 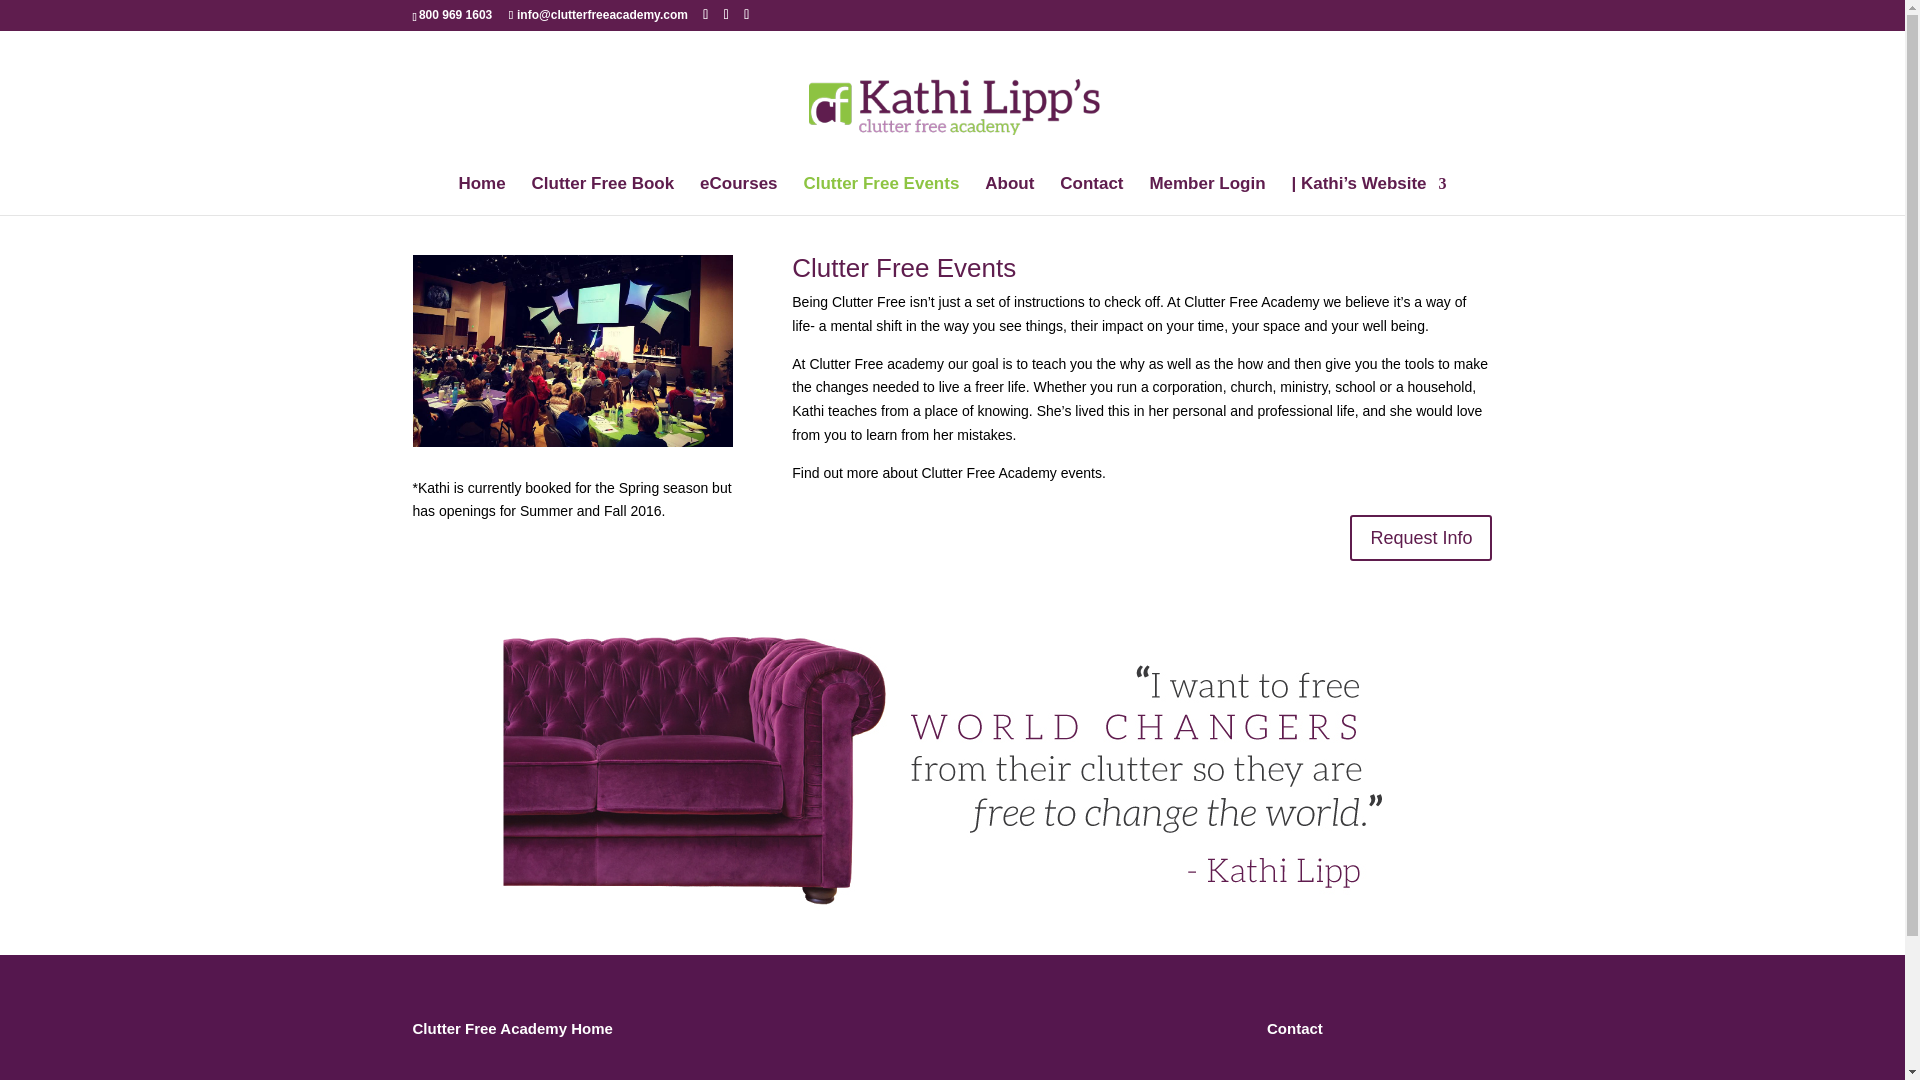 What do you see at coordinates (1420, 538) in the screenshot?
I see `Request Info` at bounding box center [1420, 538].